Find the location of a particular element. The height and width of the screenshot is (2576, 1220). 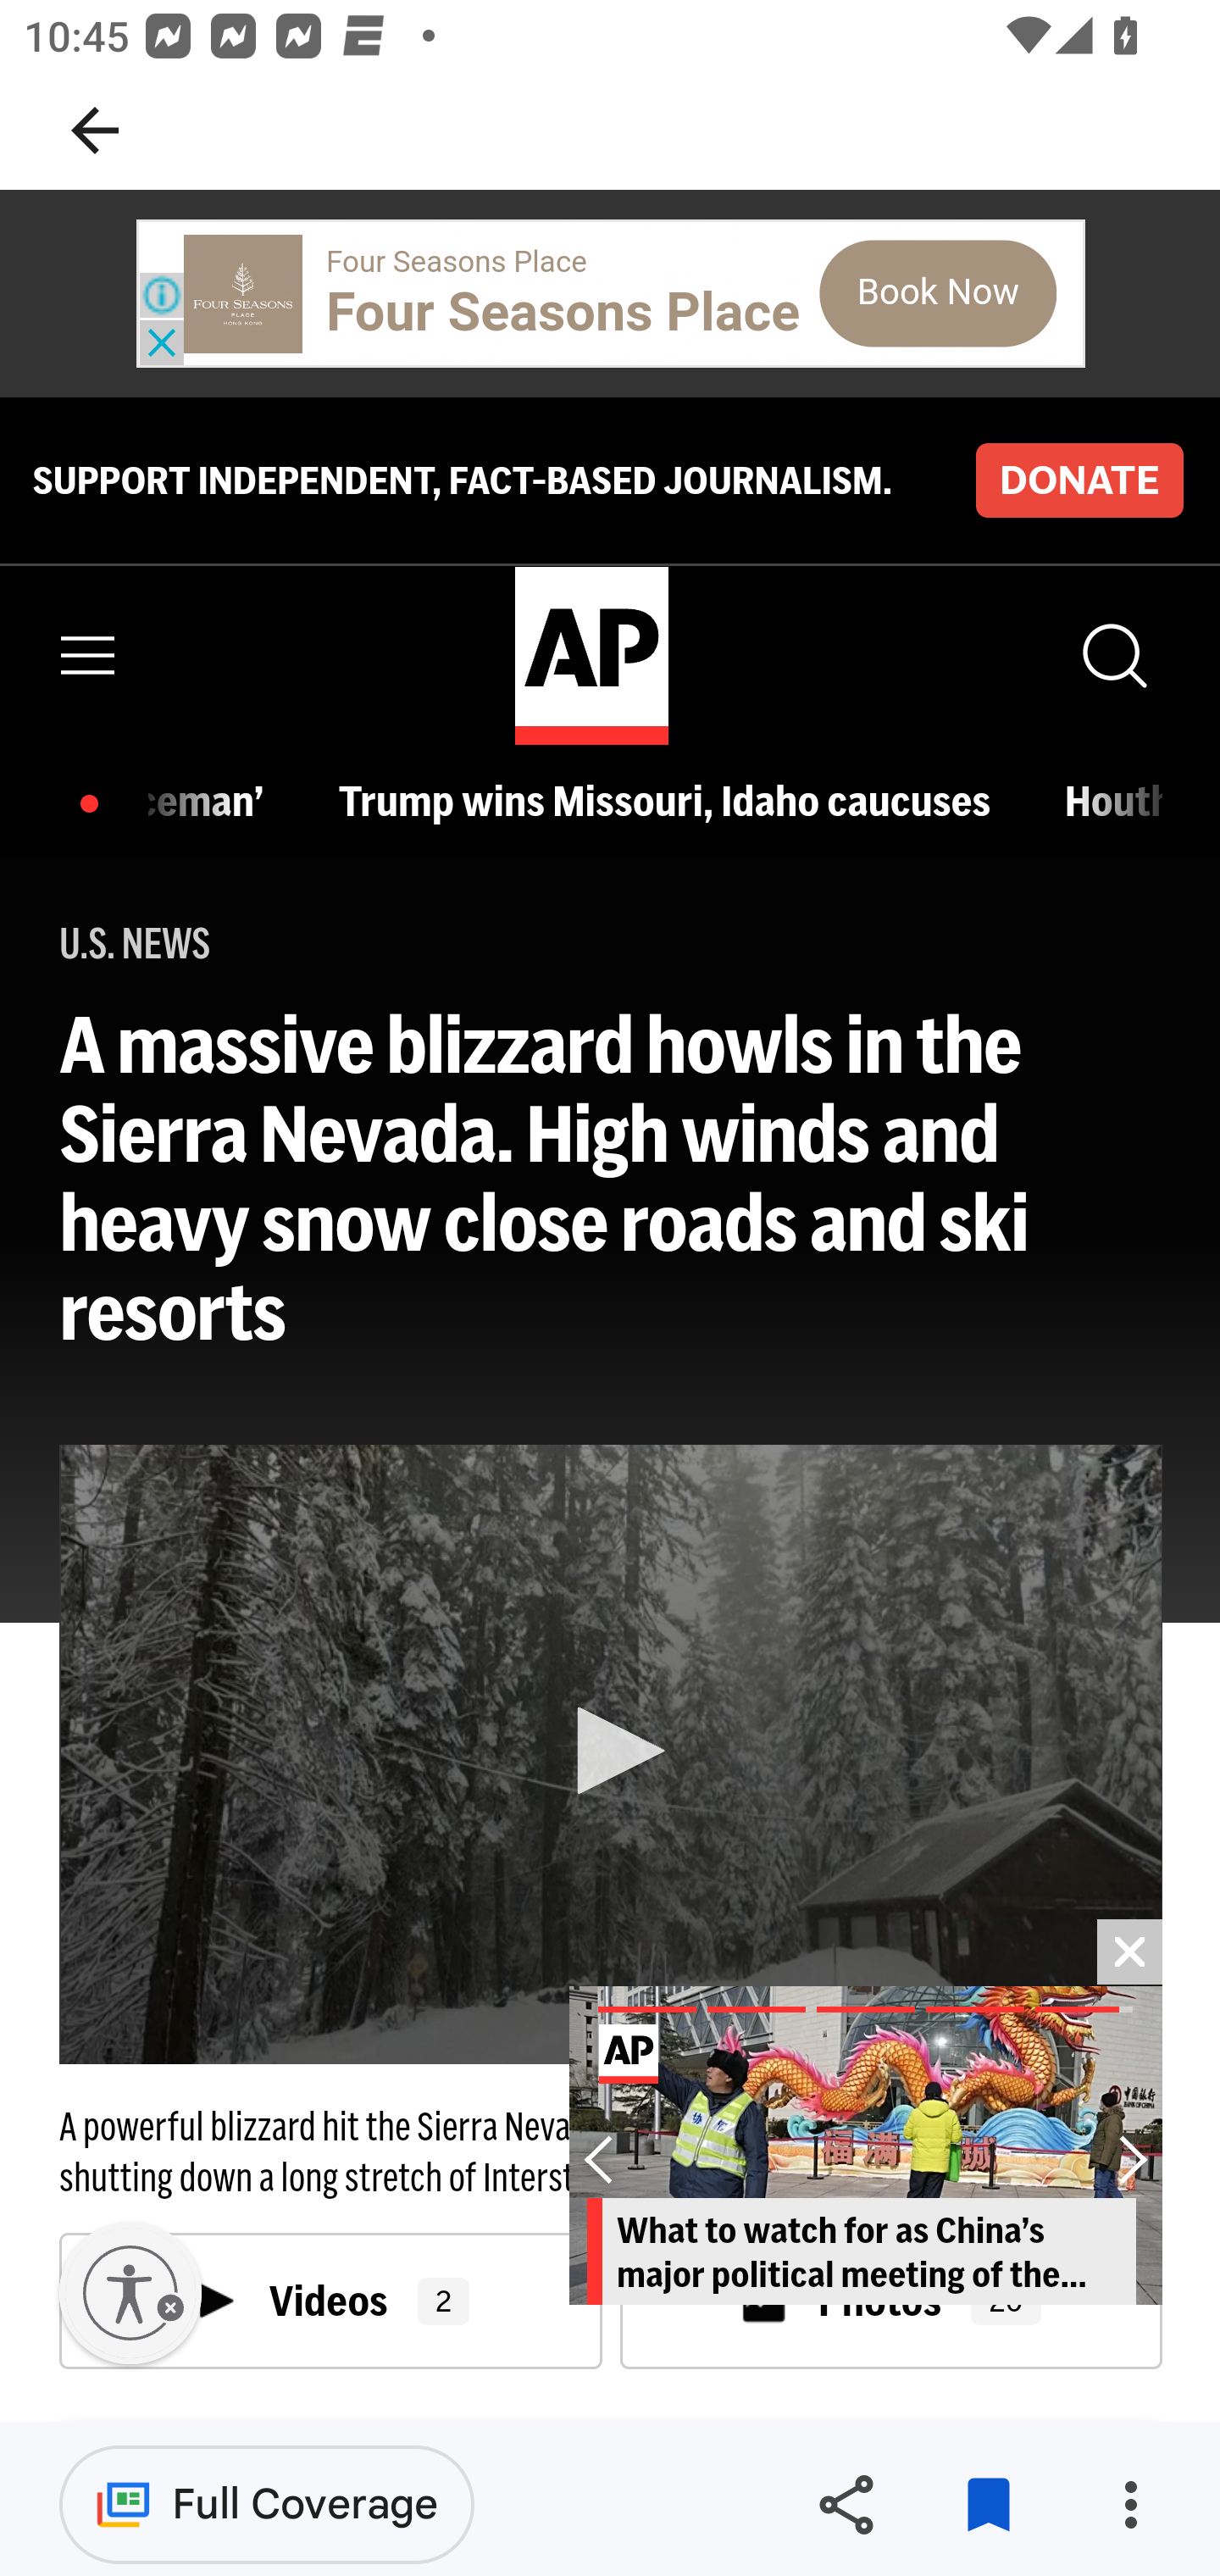

Four Seasons Place is located at coordinates (457, 261).